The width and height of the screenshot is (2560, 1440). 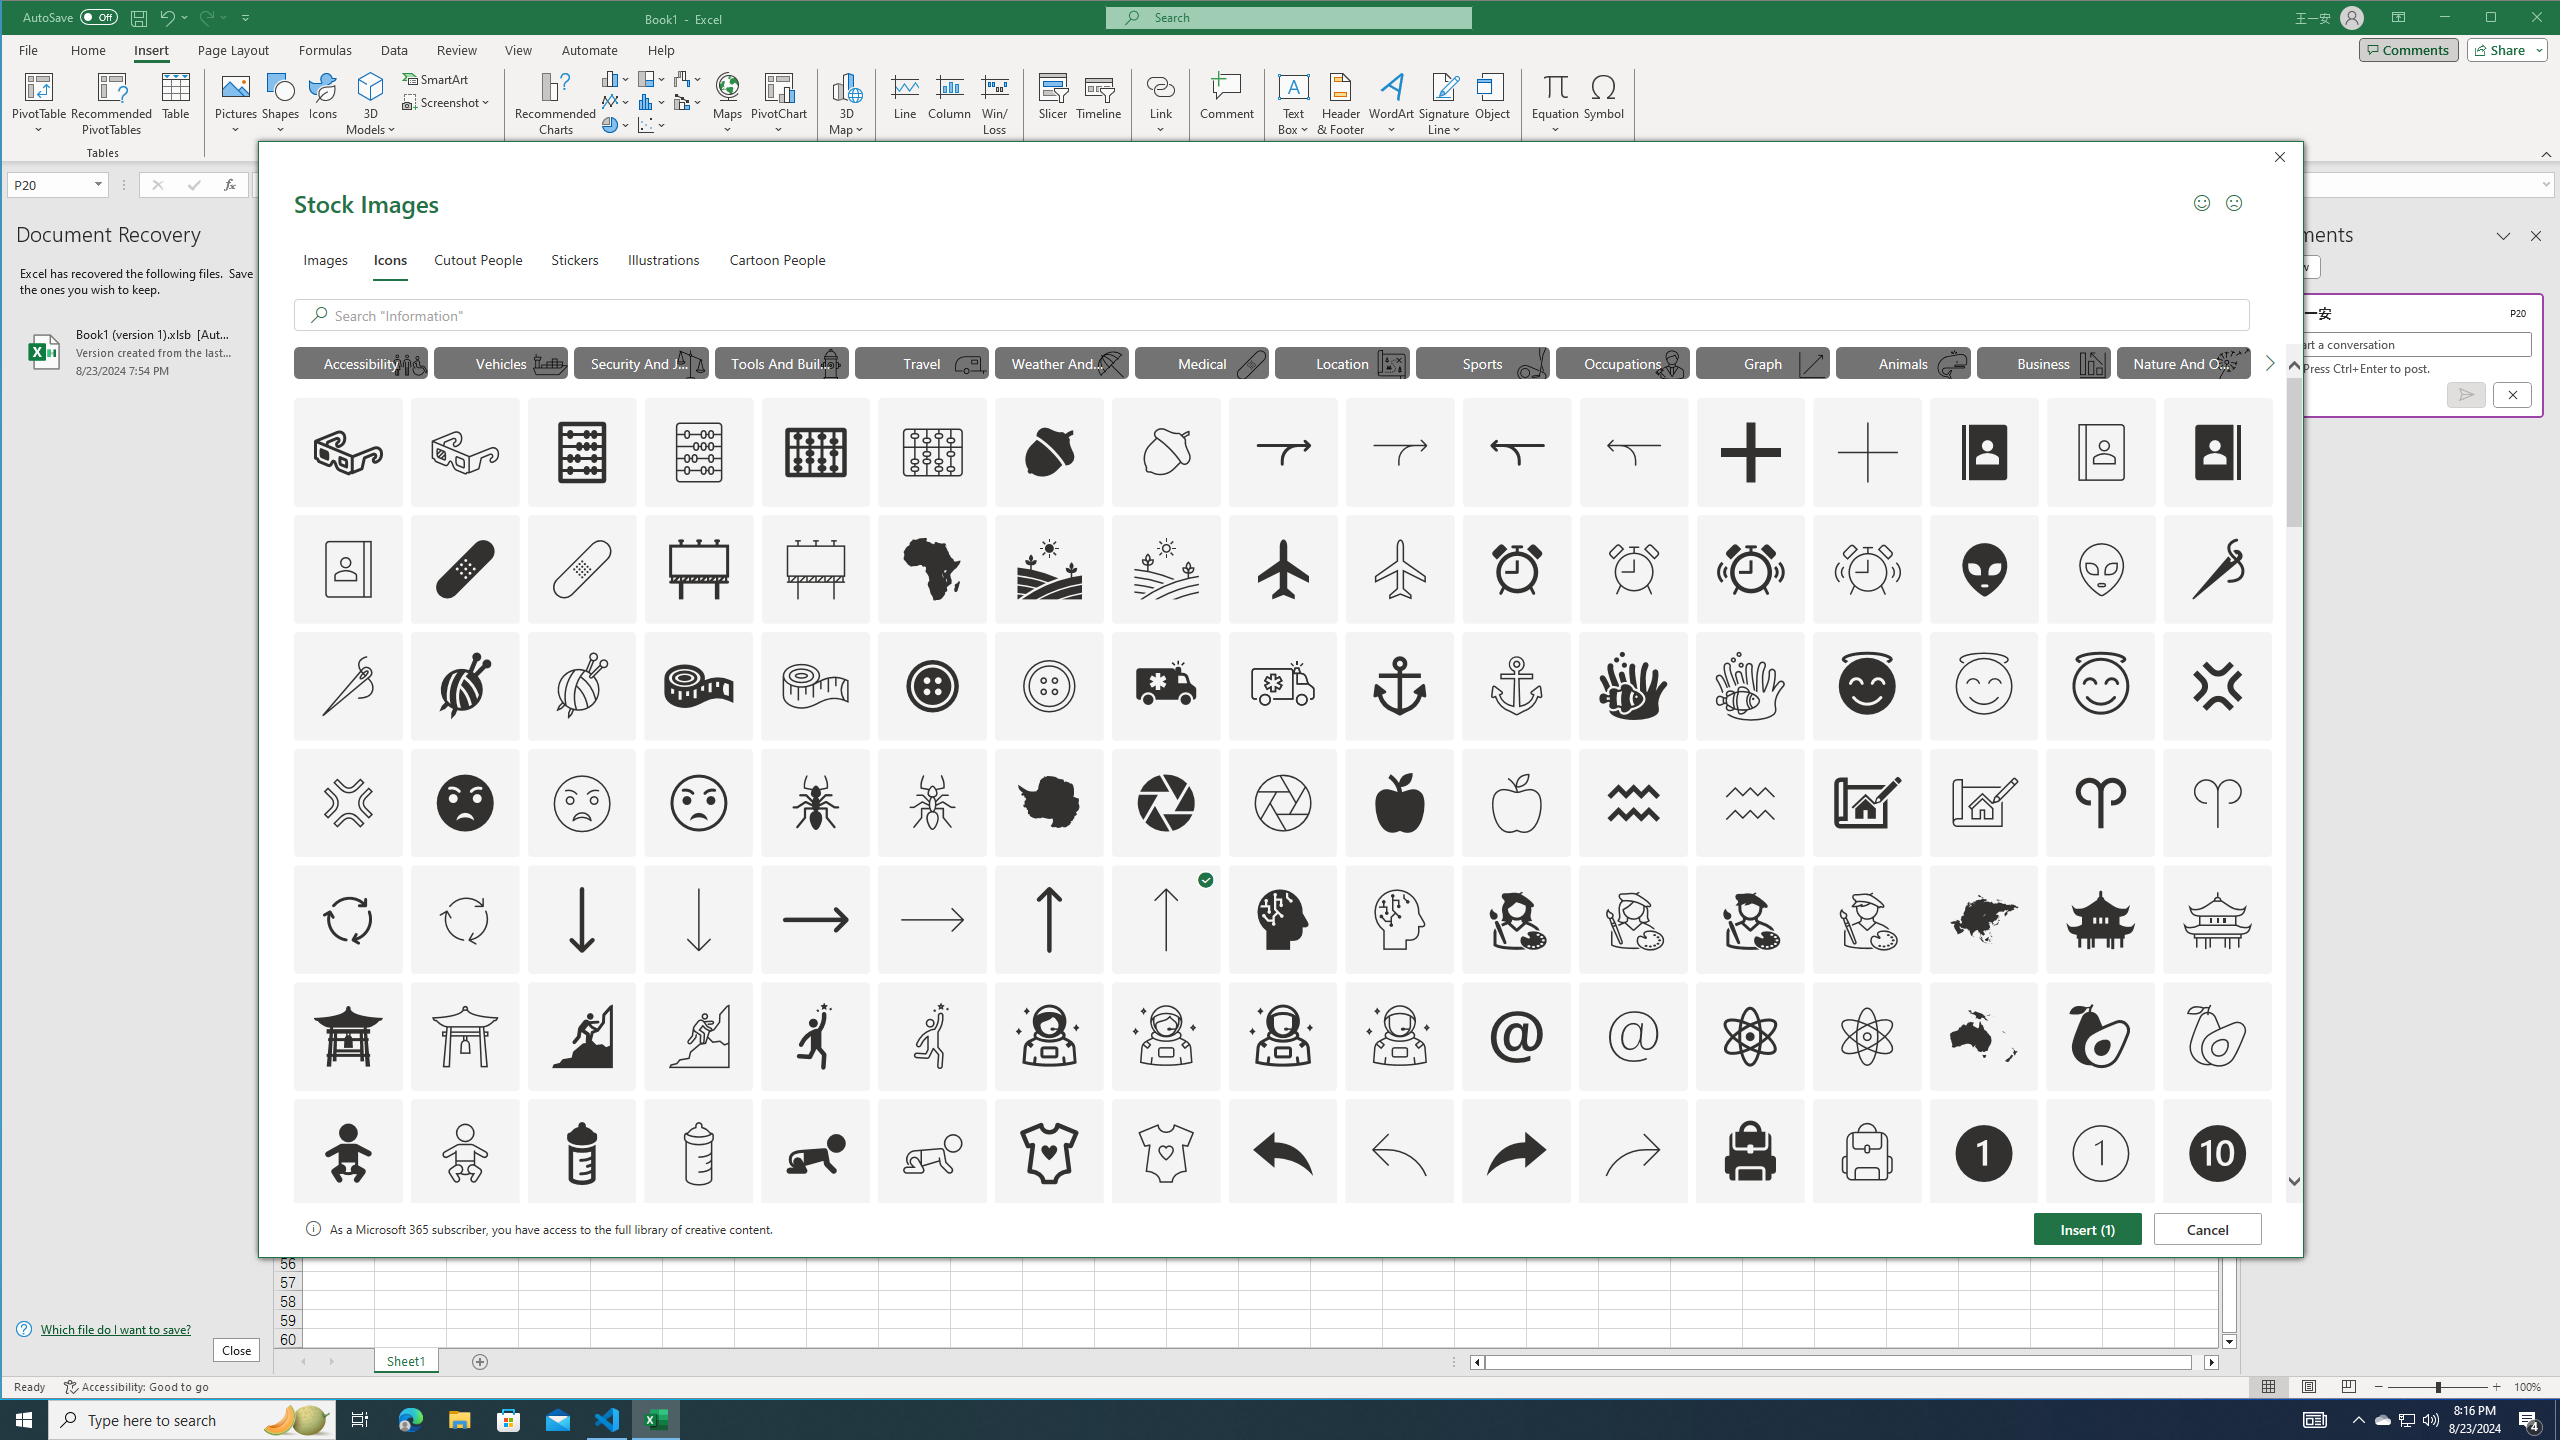 What do you see at coordinates (816, 685) in the screenshot?
I see `AutomationID: Icons_AlterationsTailoring2_M` at bounding box center [816, 685].